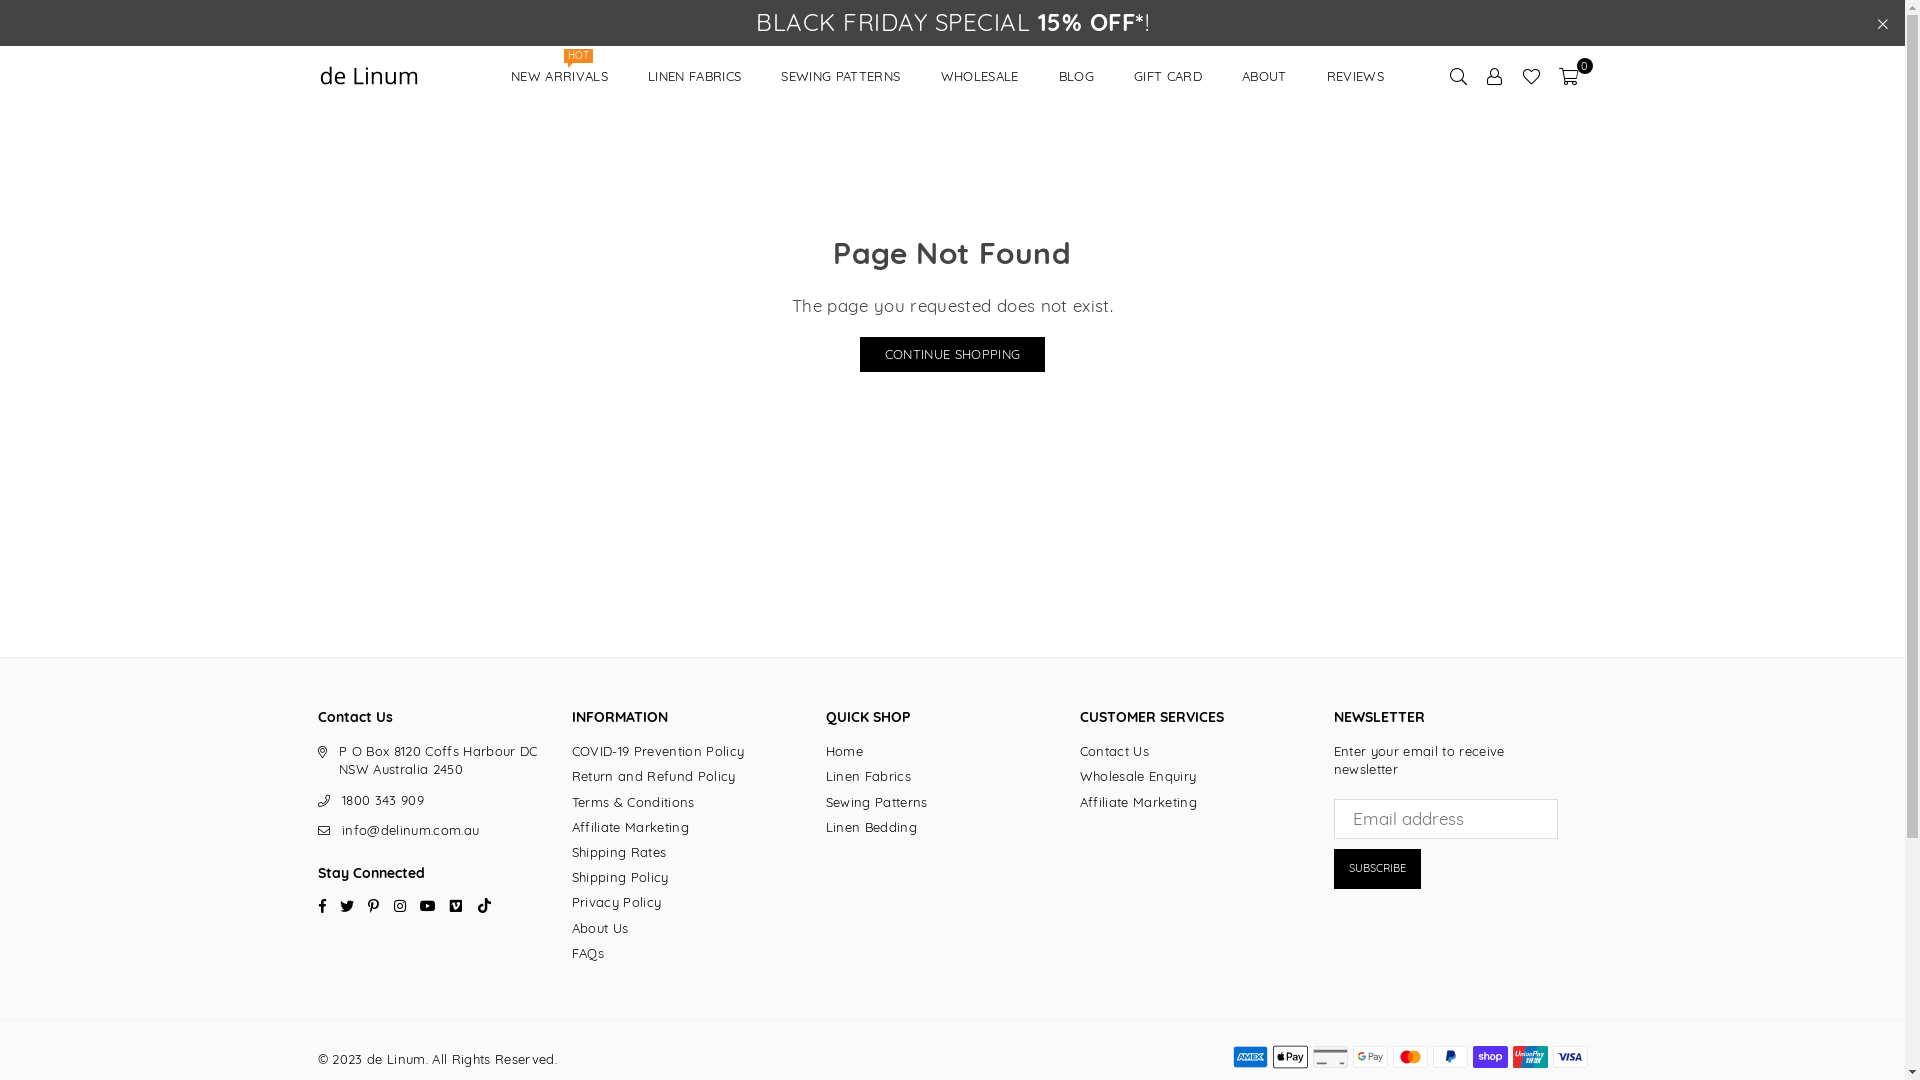 The image size is (1920, 1080). What do you see at coordinates (456, 904) in the screenshot?
I see `Vimeo` at bounding box center [456, 904].